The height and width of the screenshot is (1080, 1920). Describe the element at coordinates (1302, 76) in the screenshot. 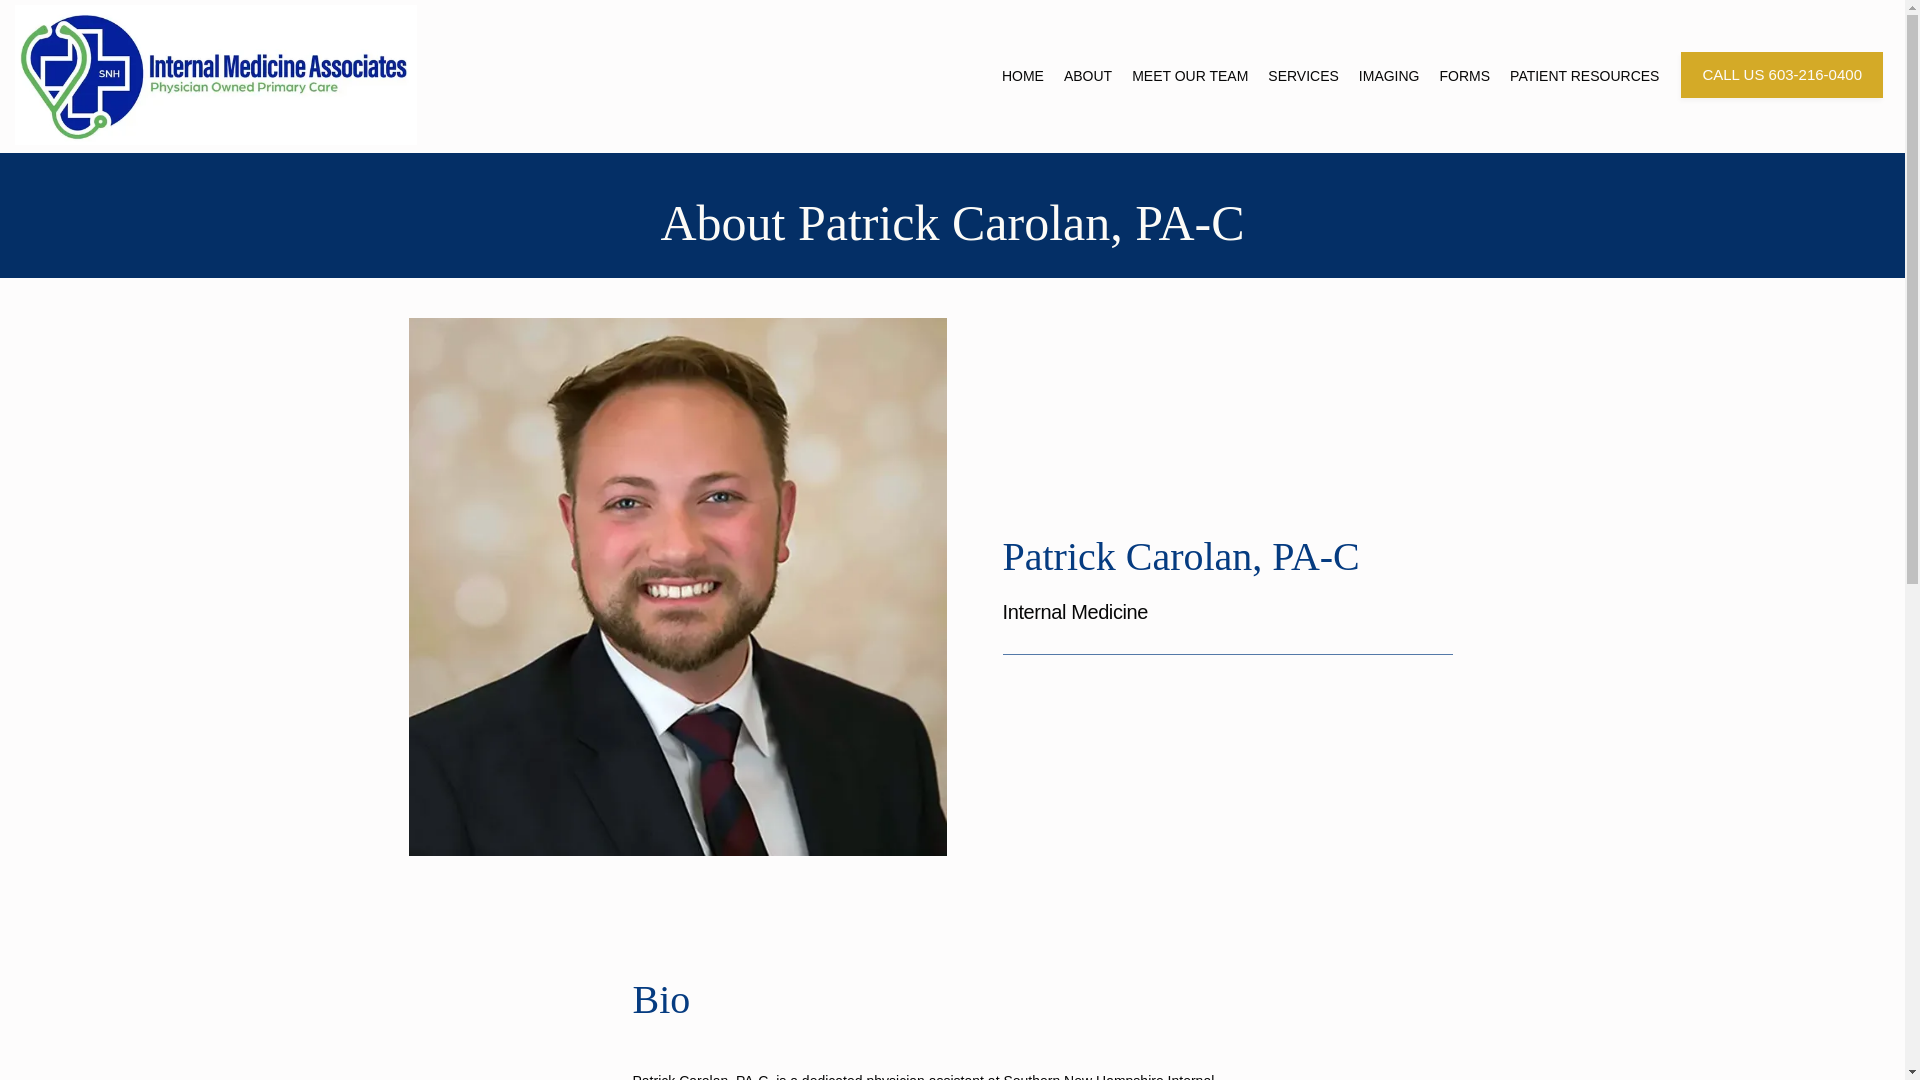

I see `SERVICES` at that location.